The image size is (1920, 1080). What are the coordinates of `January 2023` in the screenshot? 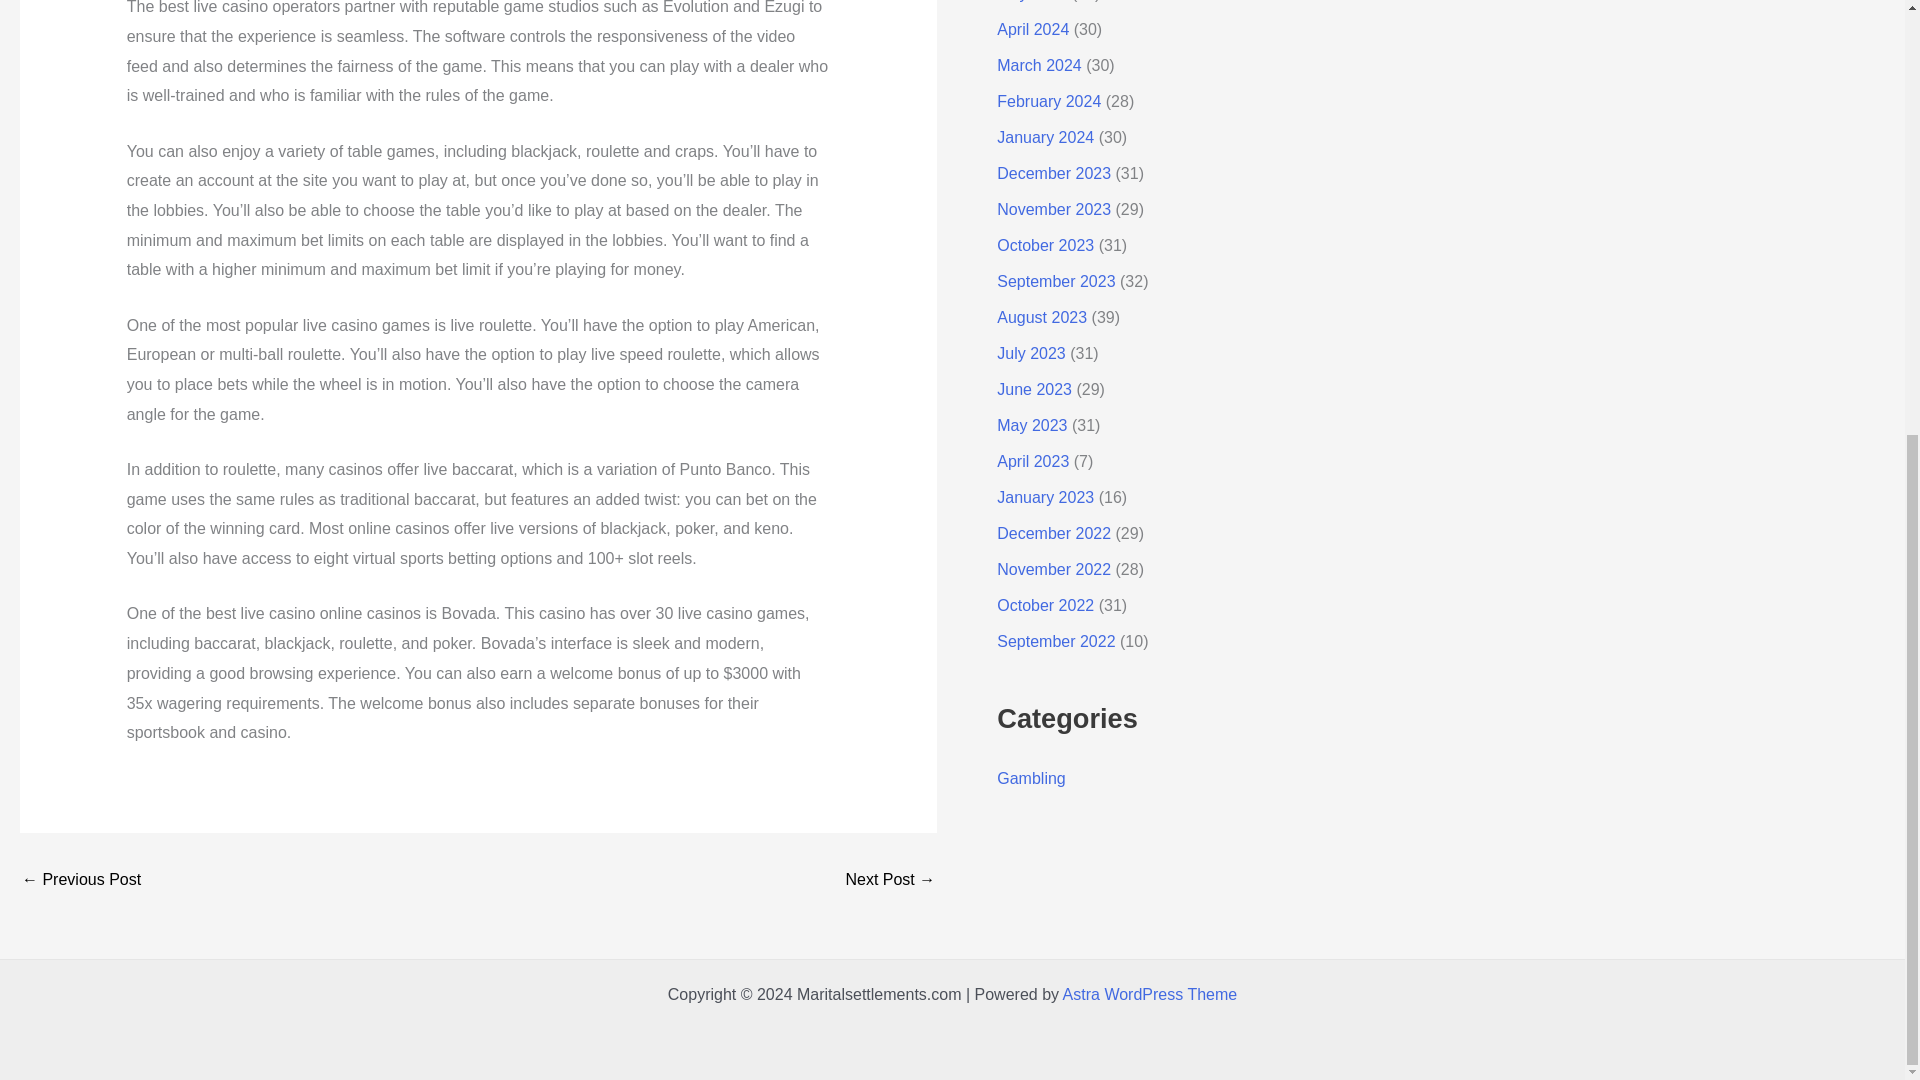 It's located at (1045, 498).